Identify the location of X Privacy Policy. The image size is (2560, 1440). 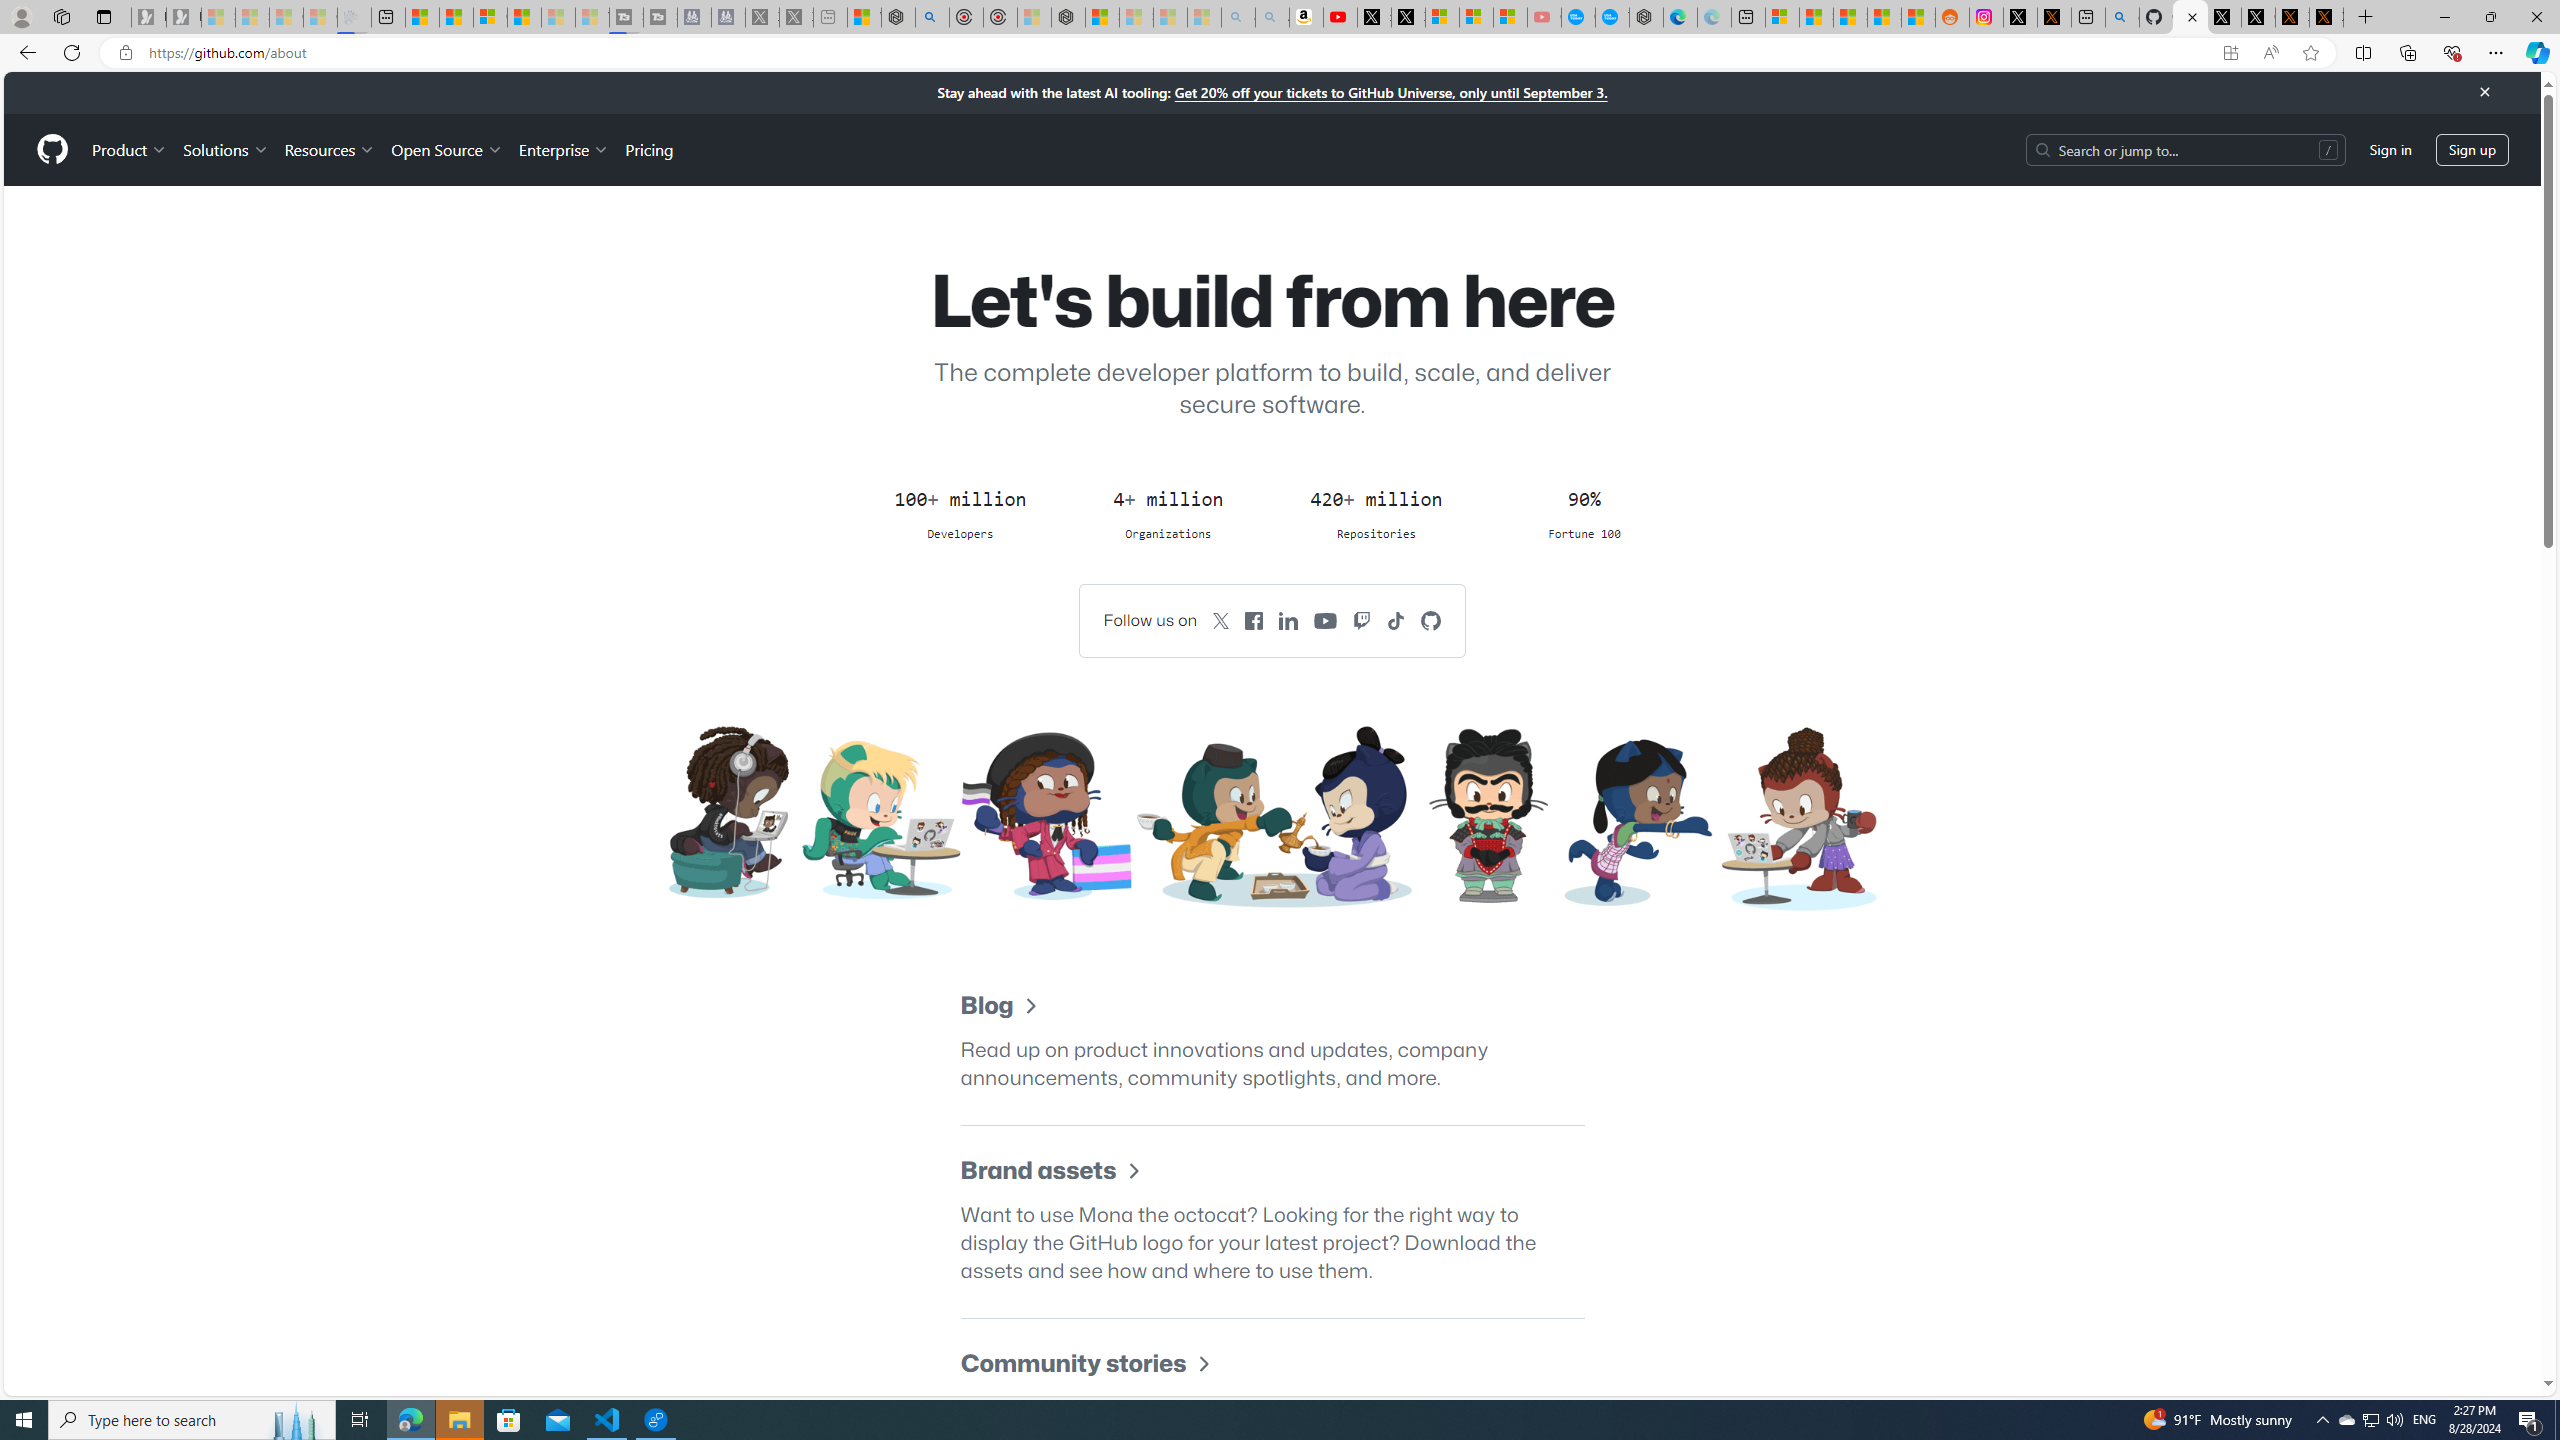
(2326, 17).